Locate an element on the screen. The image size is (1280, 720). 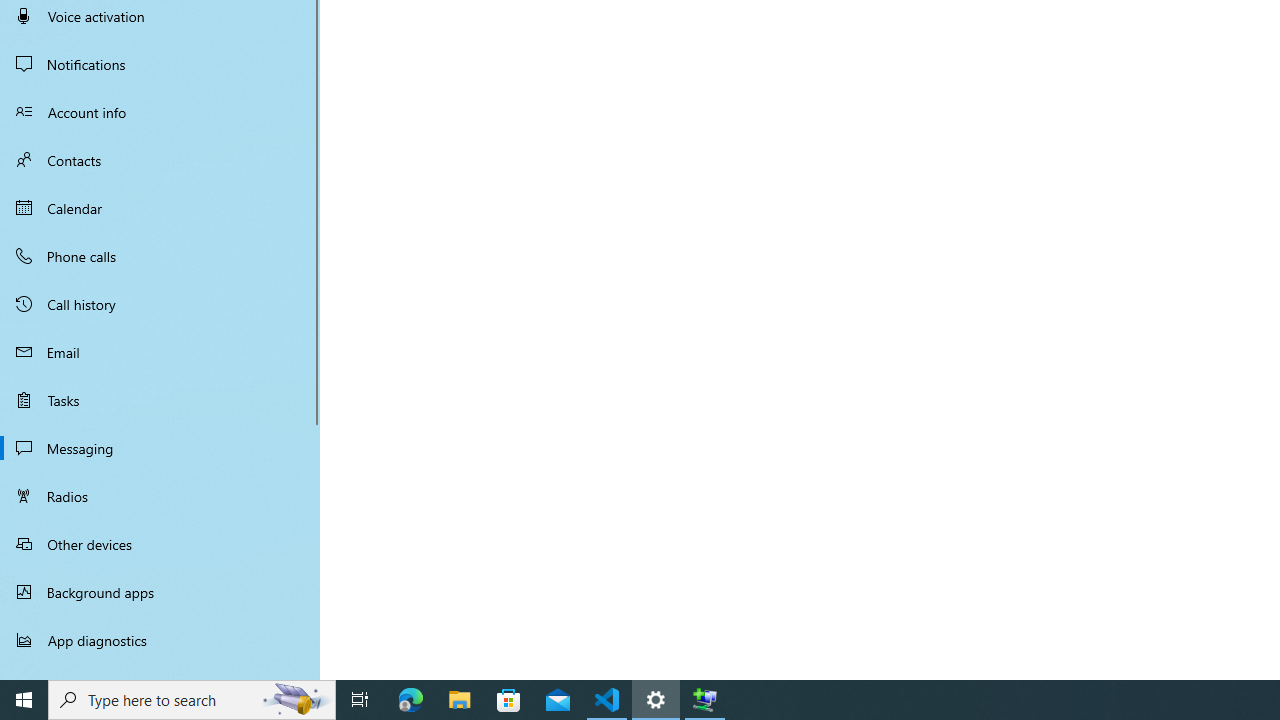
Other devices is located at coordinates (160, 544).